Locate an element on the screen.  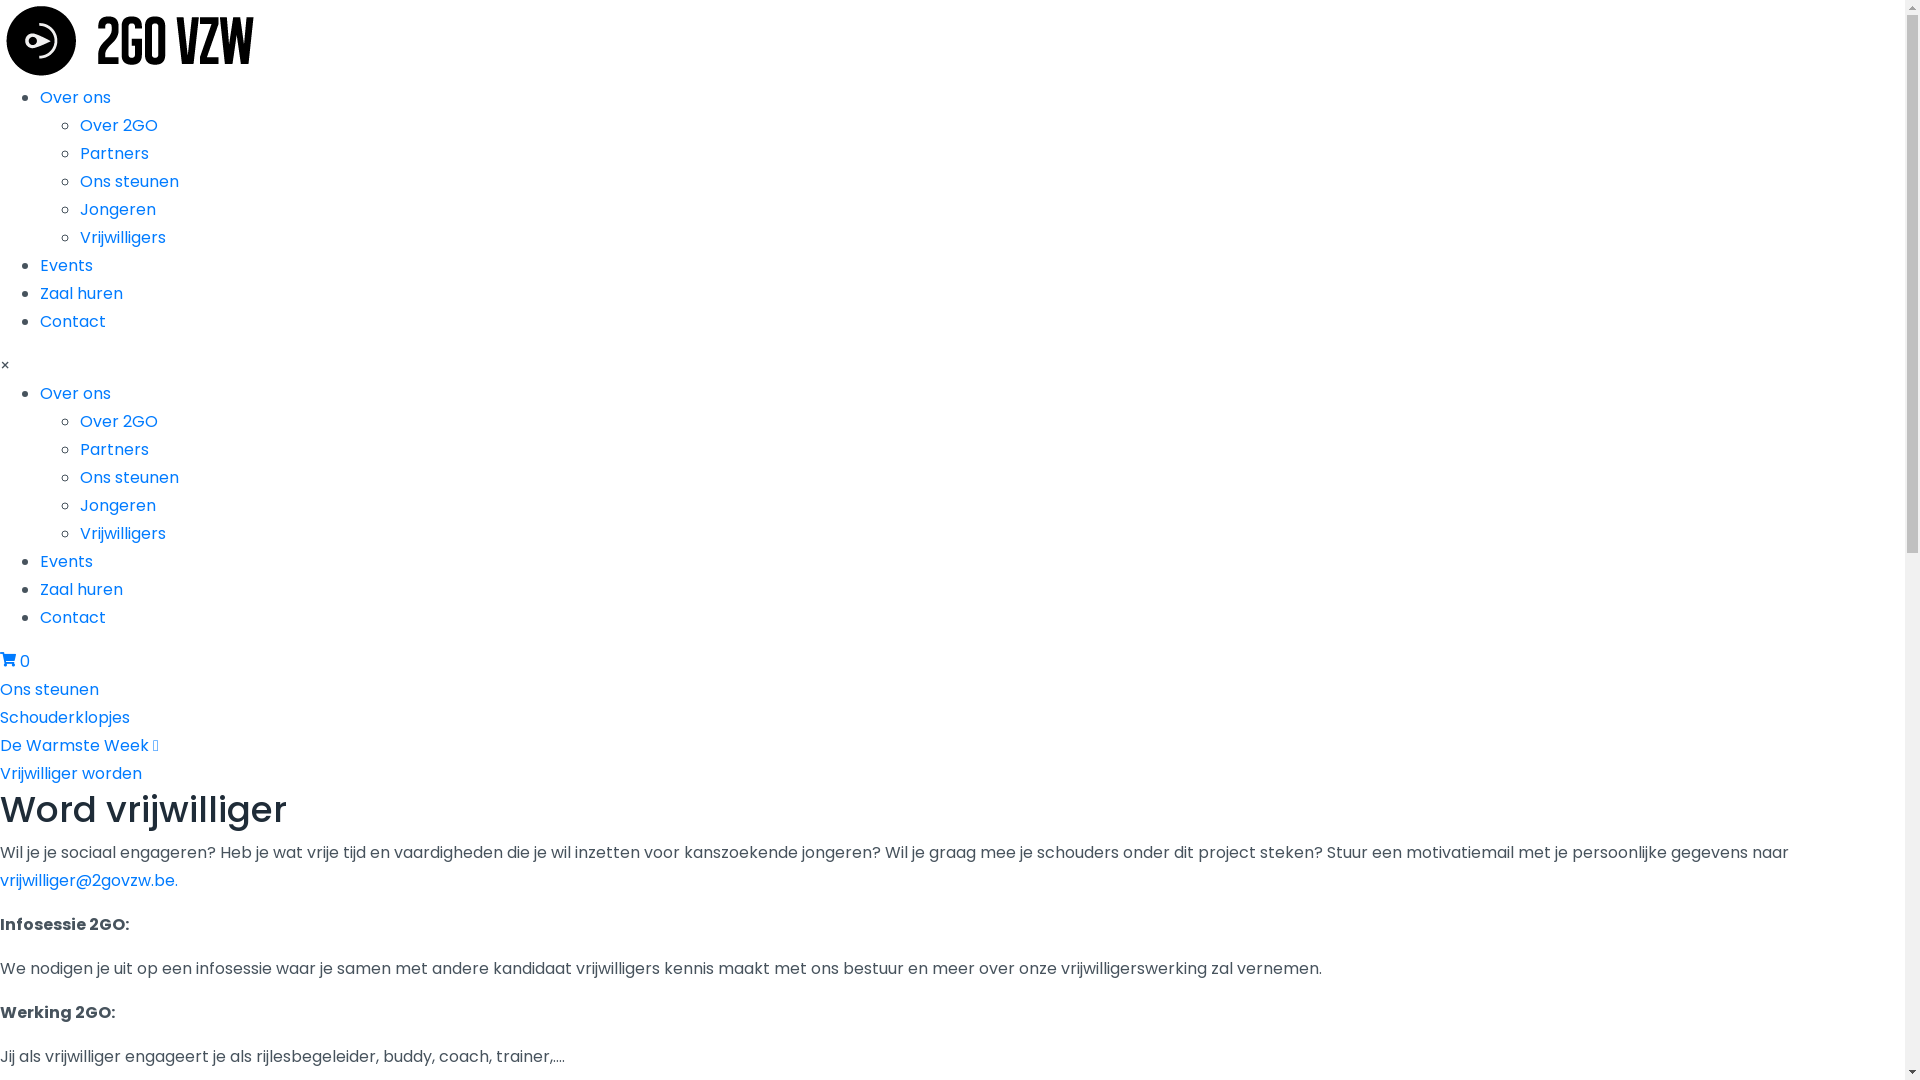
Contact is located at coordinates (73, 322).